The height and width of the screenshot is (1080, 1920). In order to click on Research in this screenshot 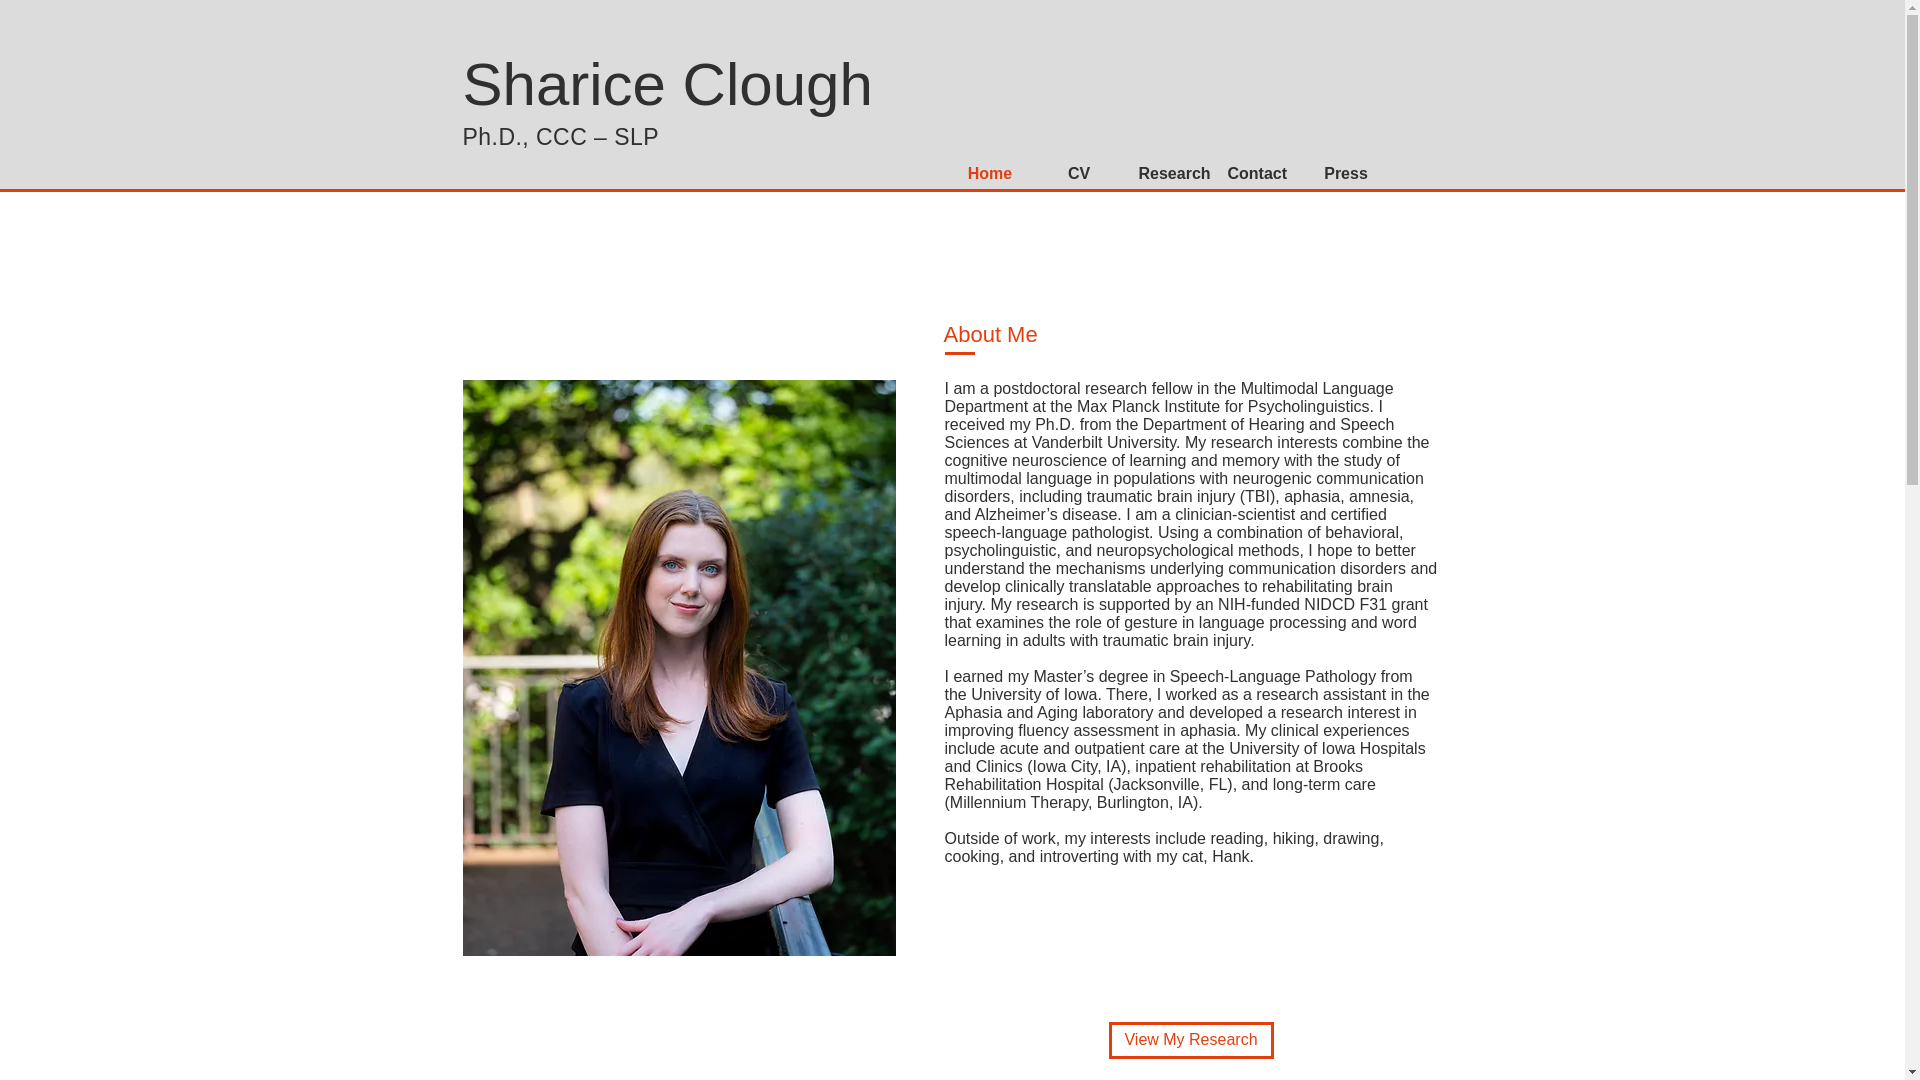, I will do `click(1168, 174)`.